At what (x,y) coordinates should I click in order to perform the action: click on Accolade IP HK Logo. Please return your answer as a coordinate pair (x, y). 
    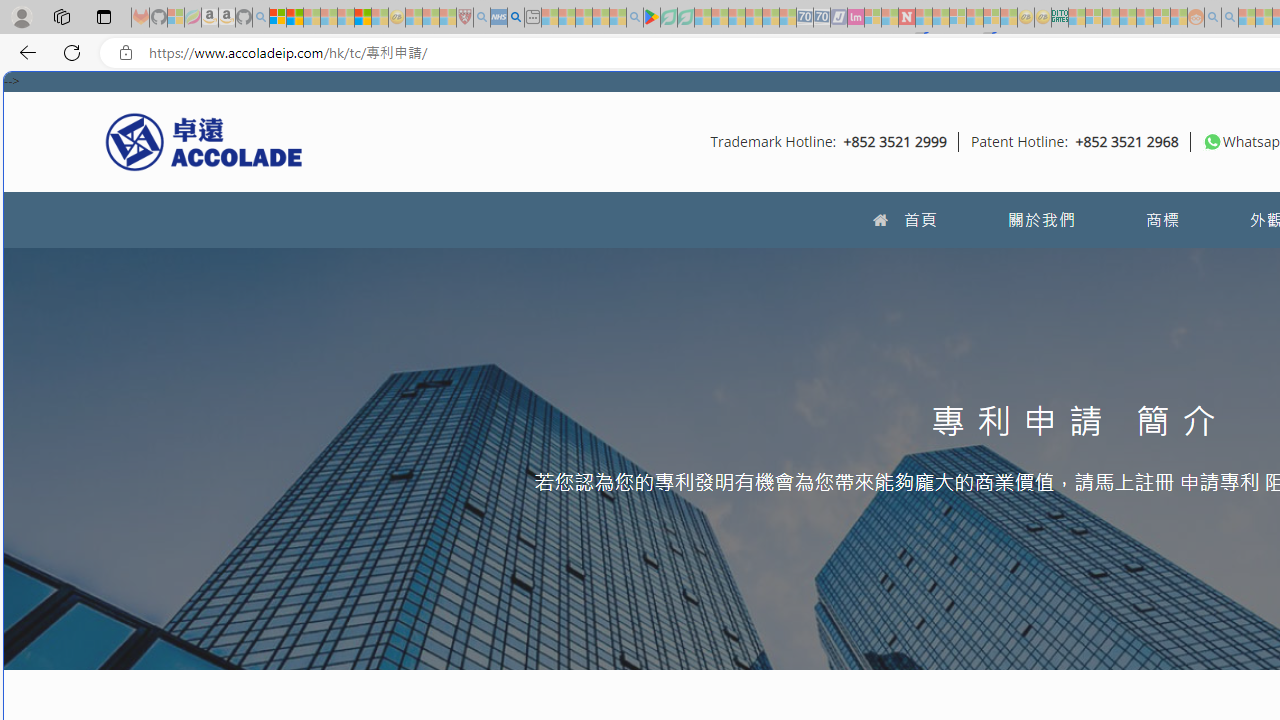
    Looking at the image, I should click on (204, 141).